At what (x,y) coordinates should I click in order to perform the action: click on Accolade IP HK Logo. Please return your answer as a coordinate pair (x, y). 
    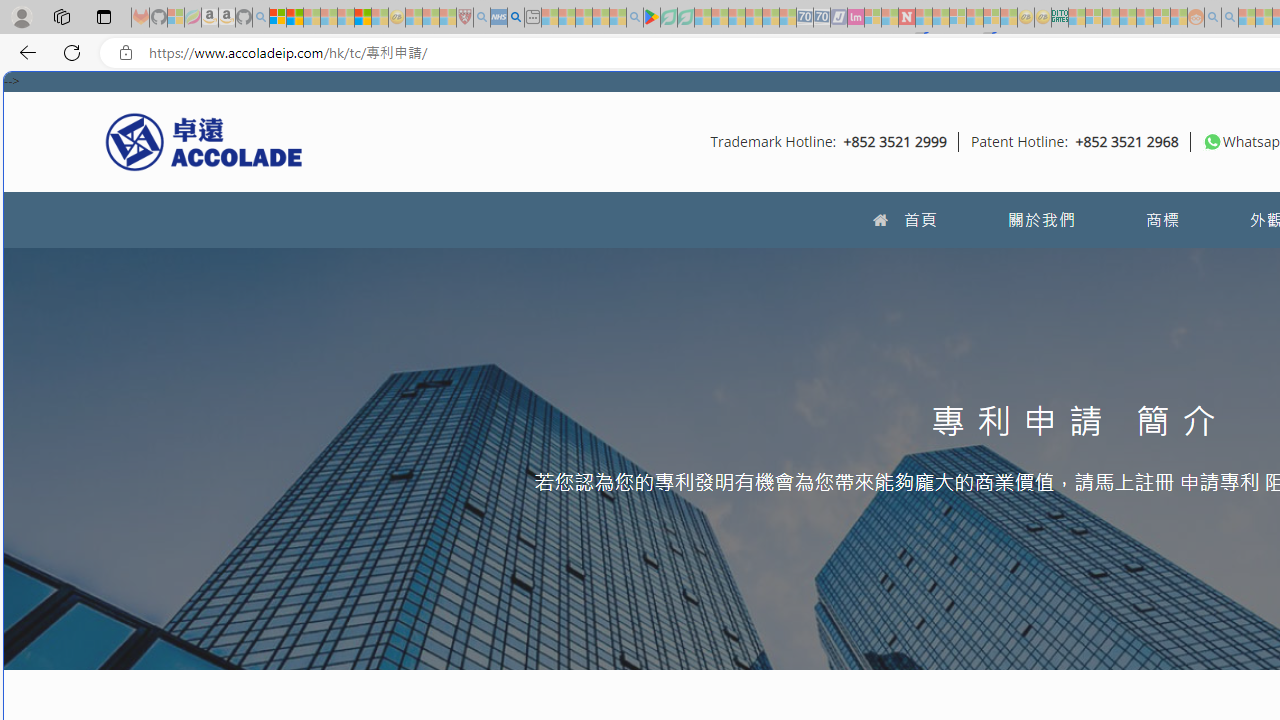
    Looking at the image, I should click on (204, 141).